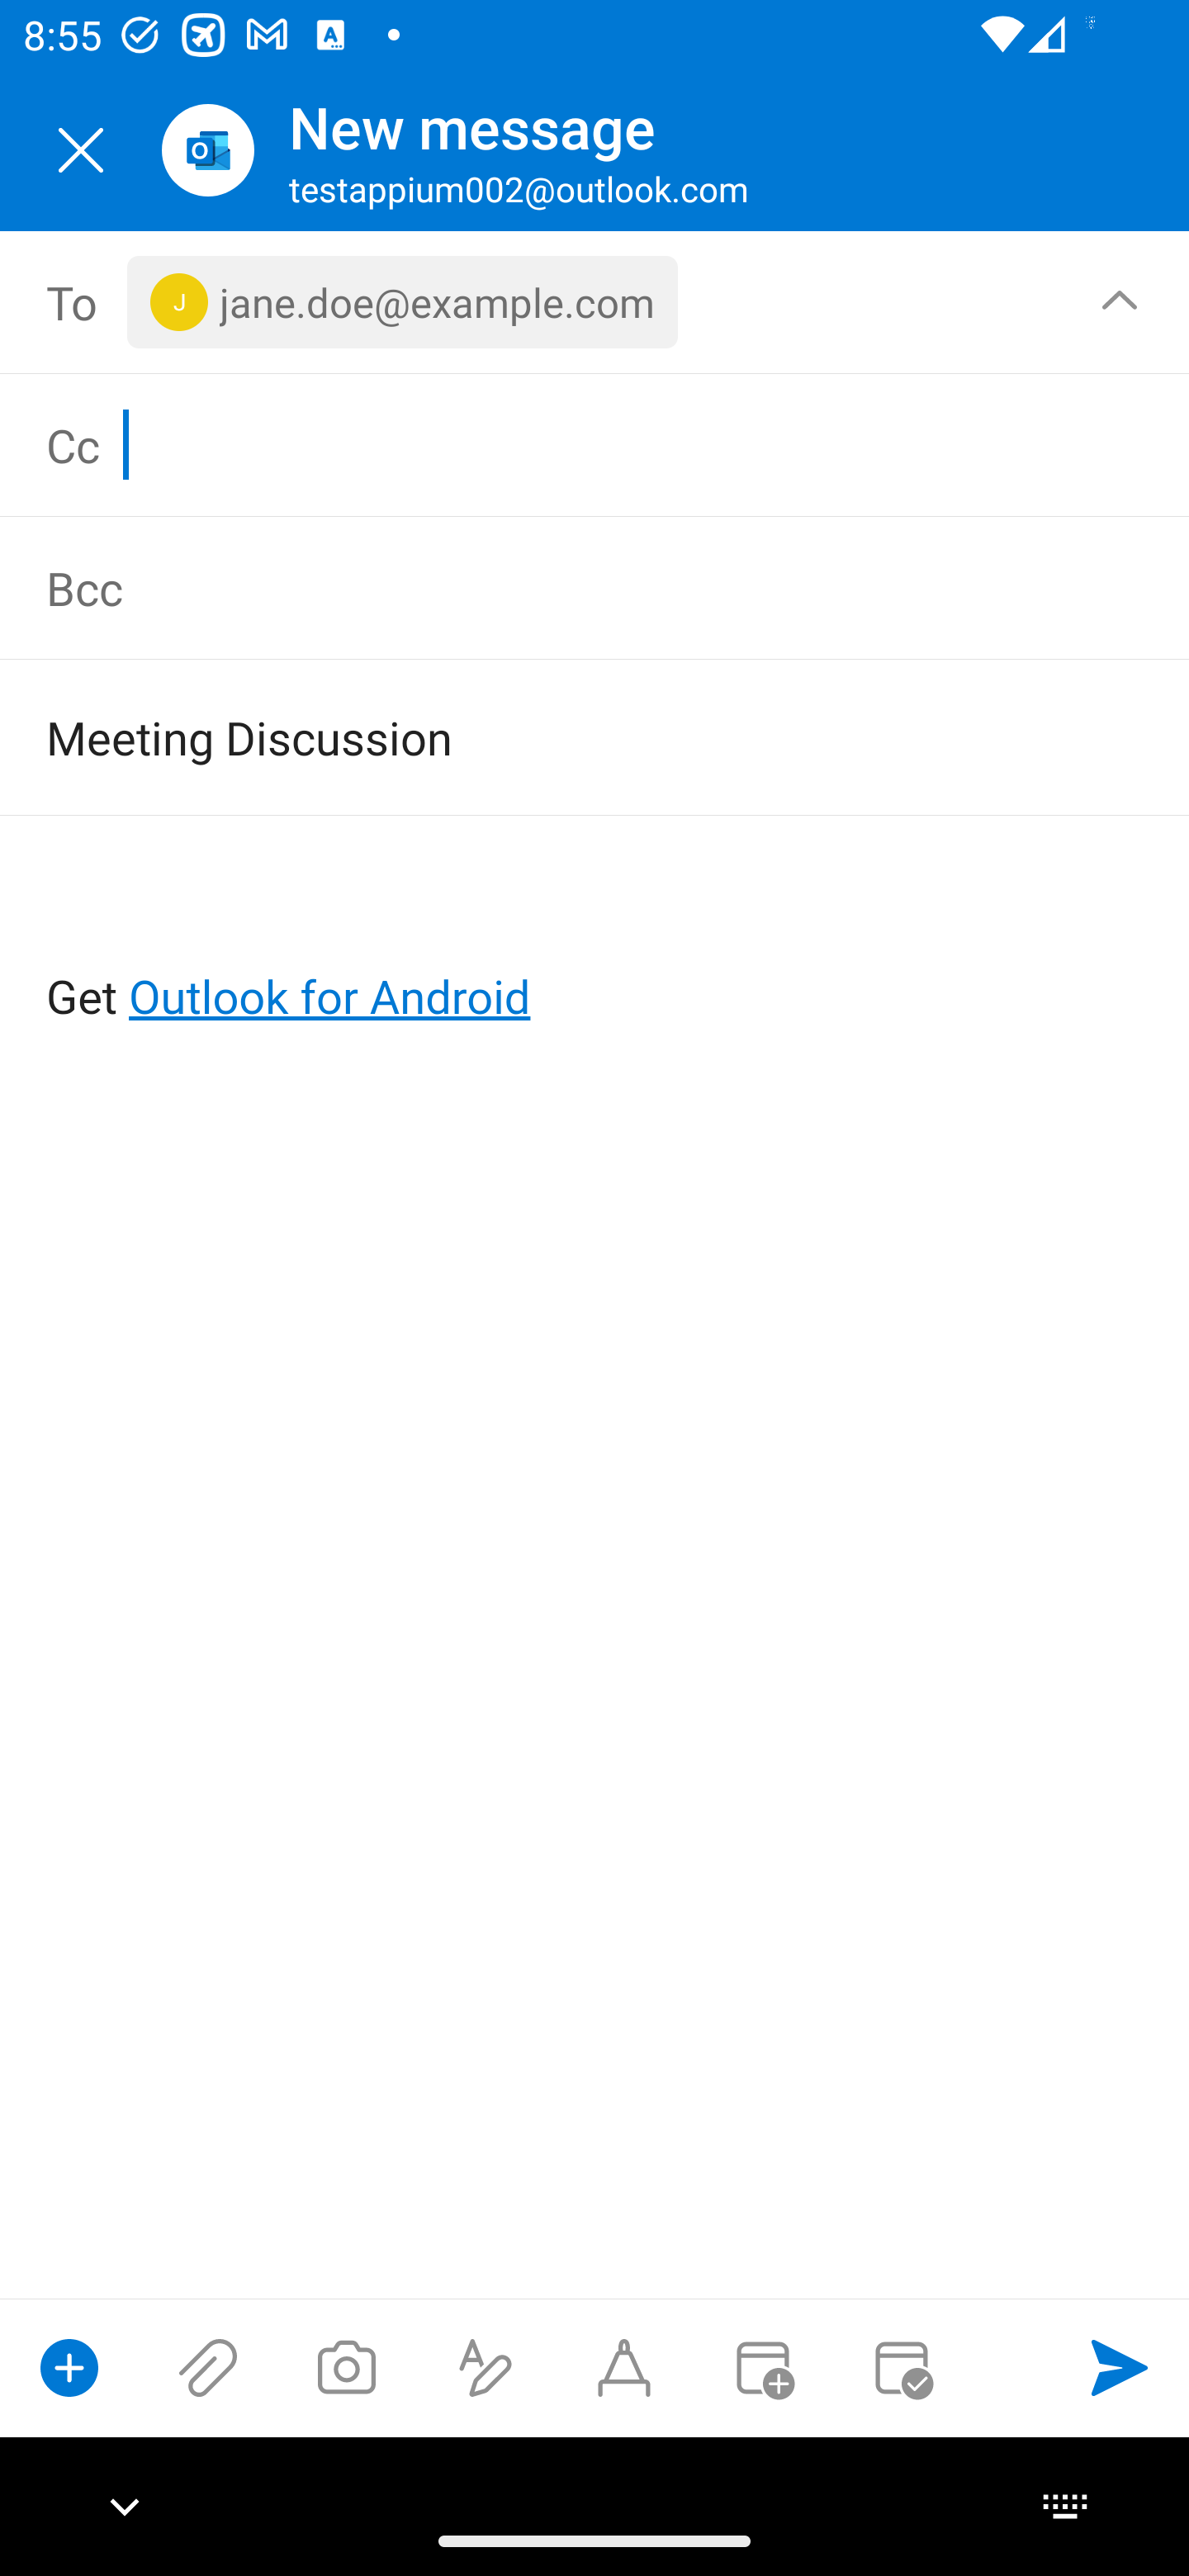 This screenshot has height=2576, width=1189. Describe the element at coordinates (595, 302) in the screenshot. I see `To, 1 recipient <jane.doe@example.com>` at that location.